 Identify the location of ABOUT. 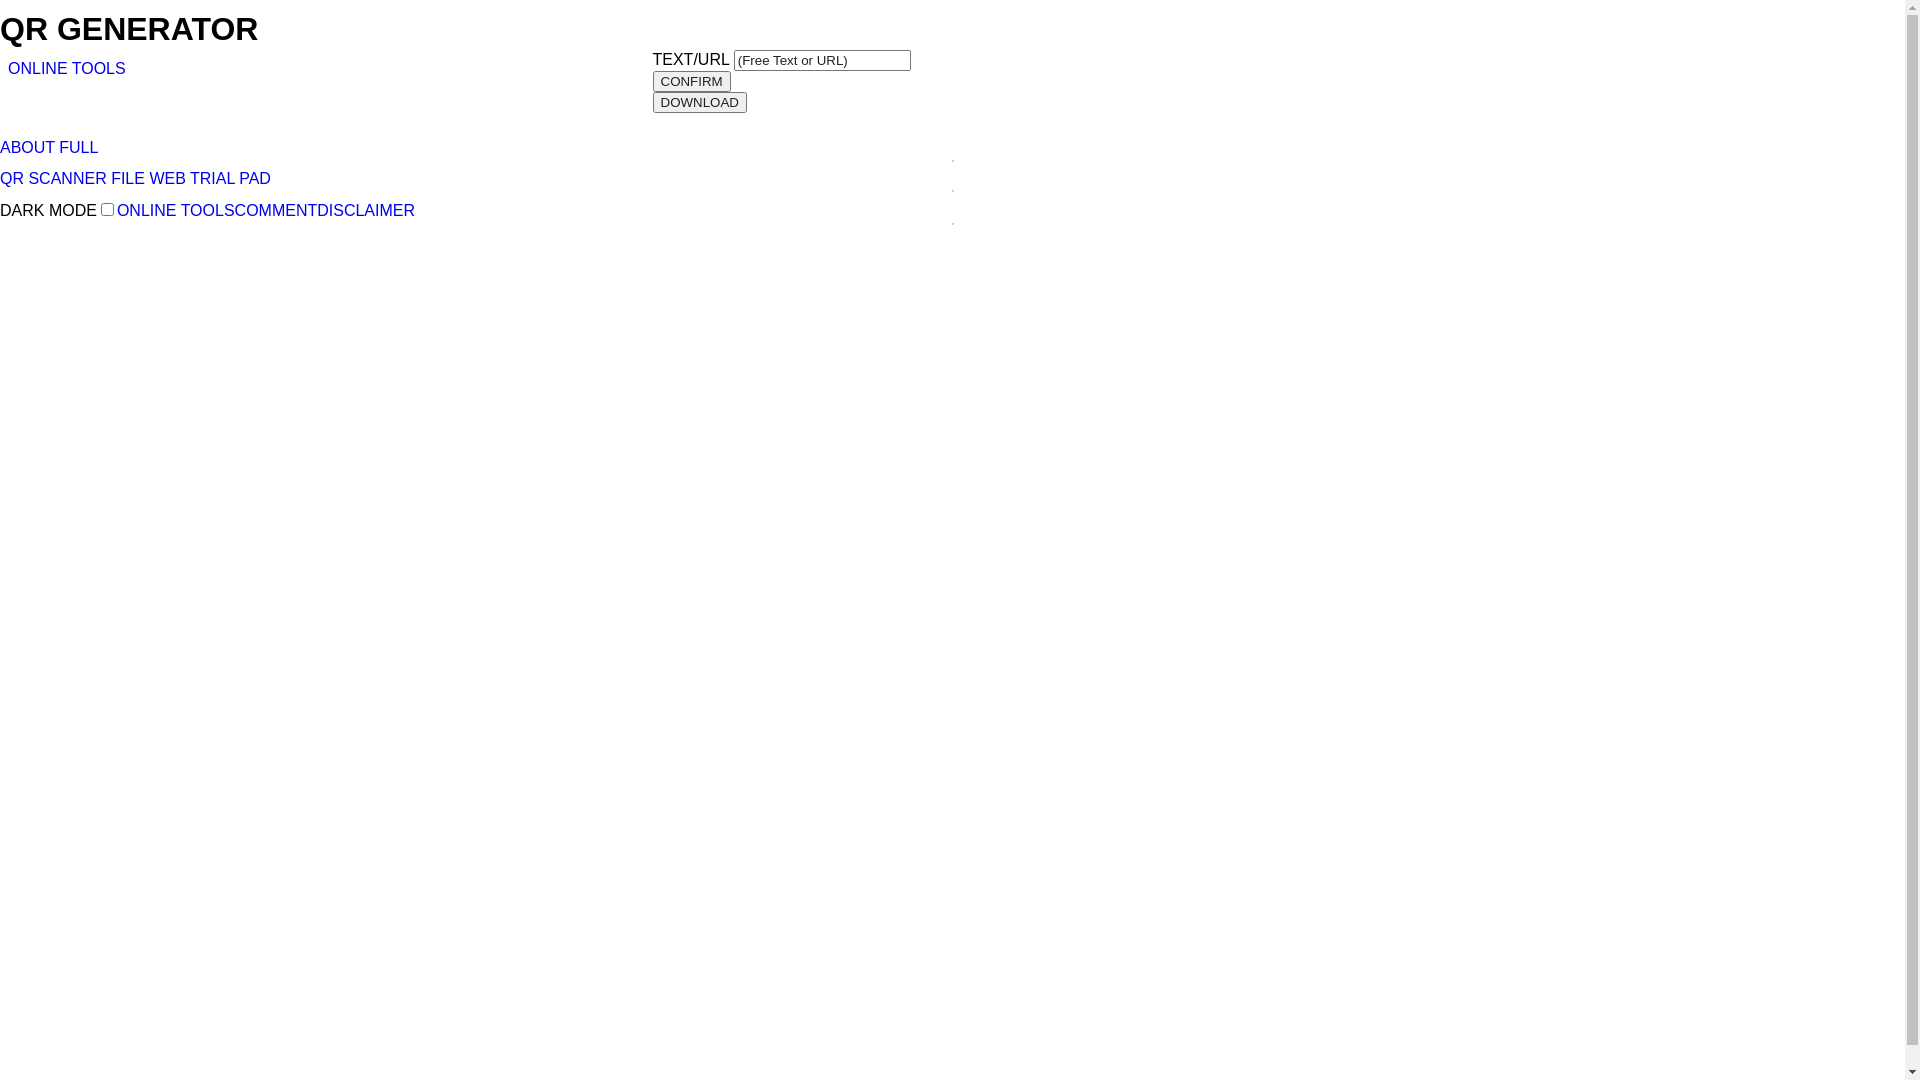
(28, 147).